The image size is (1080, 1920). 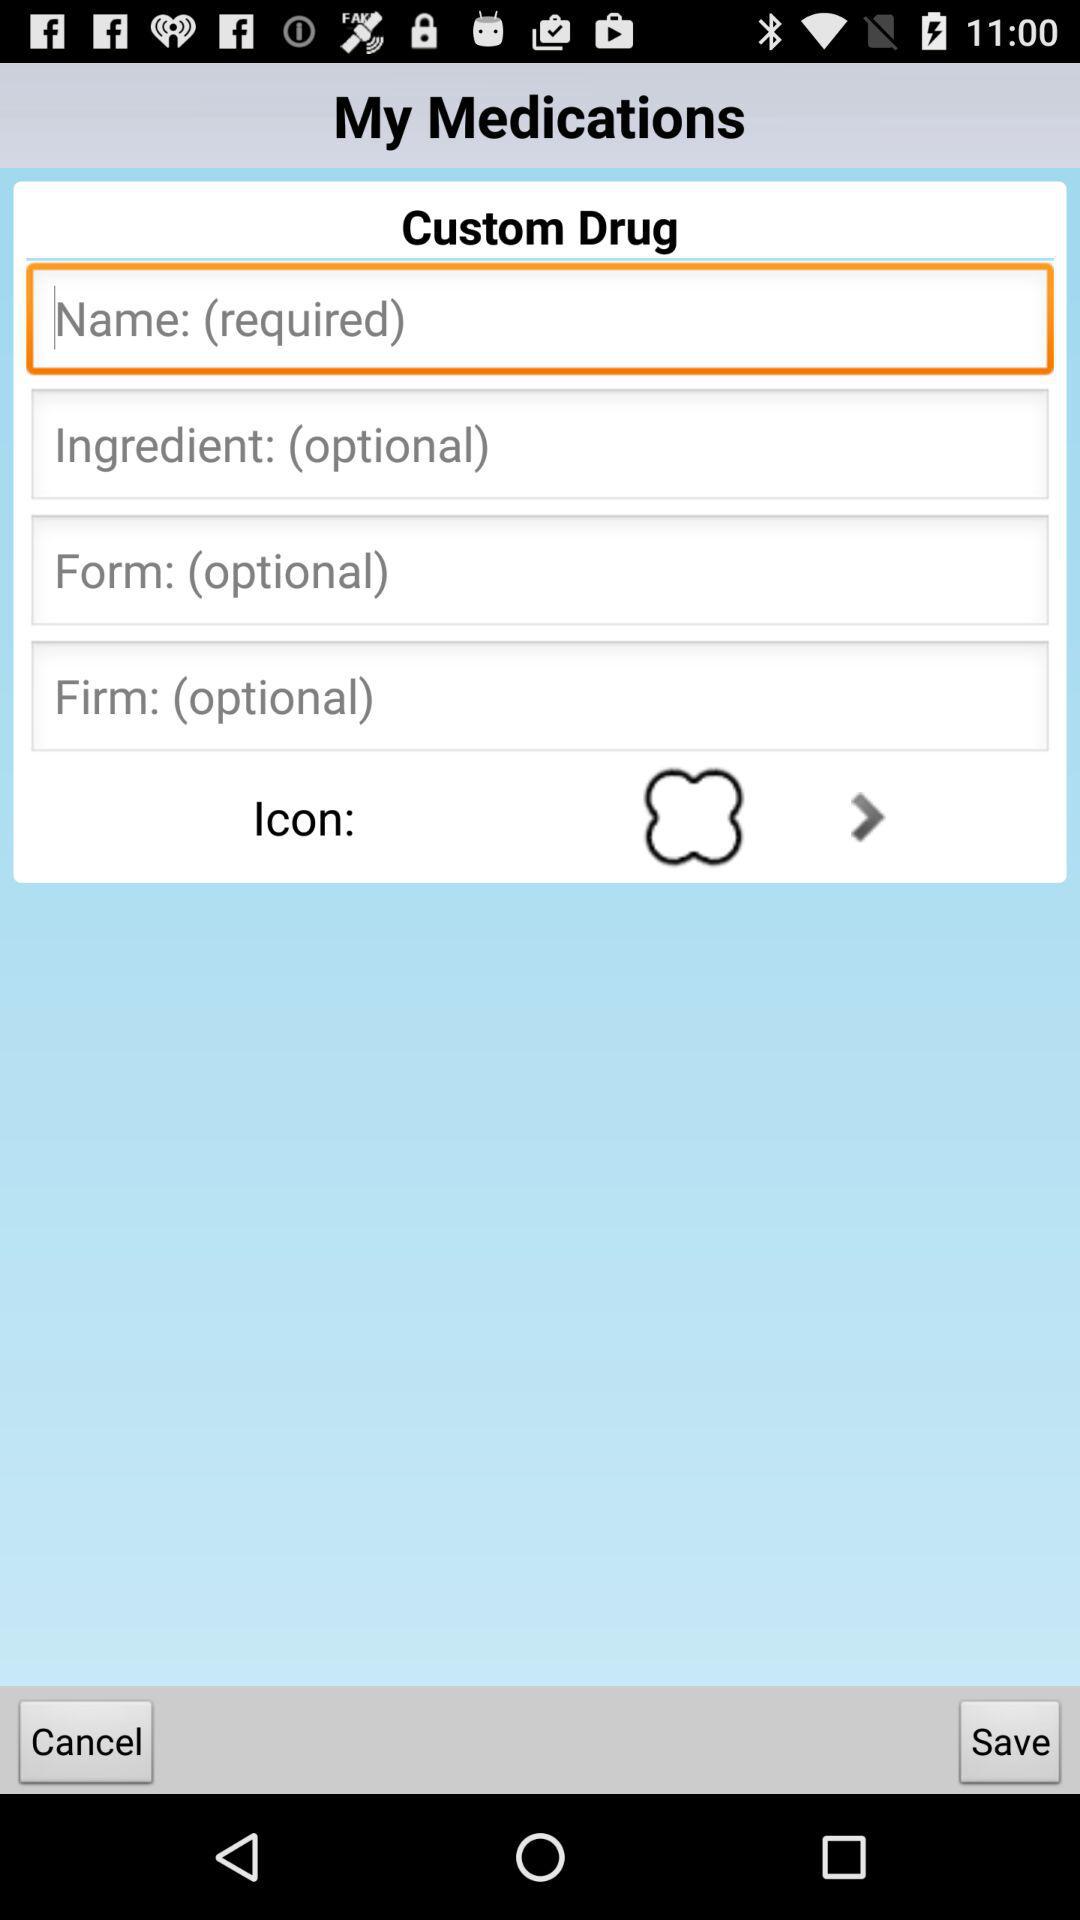 I want to click on open button to the right of the cancel item, so click(x=1010, y=1746).